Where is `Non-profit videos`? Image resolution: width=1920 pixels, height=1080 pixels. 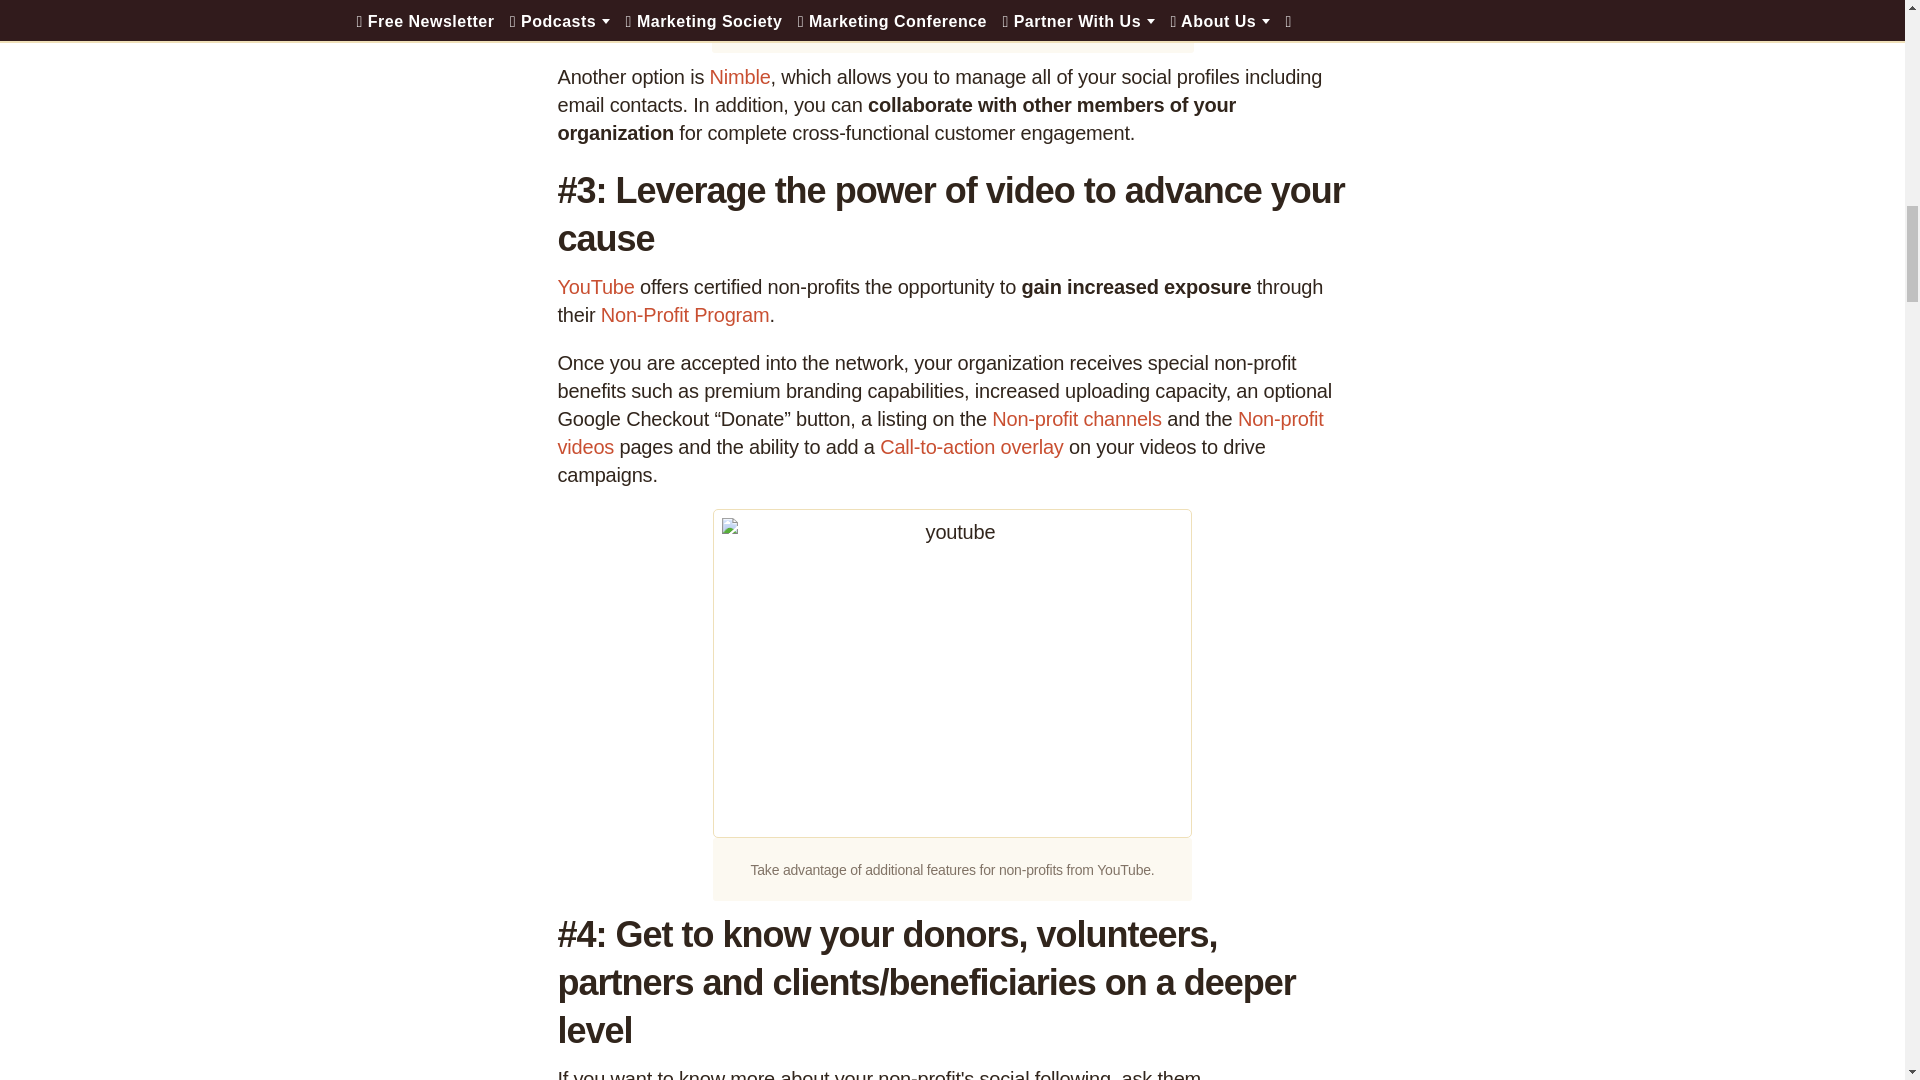
Non-profit videos is located at coordinates (941, 432).